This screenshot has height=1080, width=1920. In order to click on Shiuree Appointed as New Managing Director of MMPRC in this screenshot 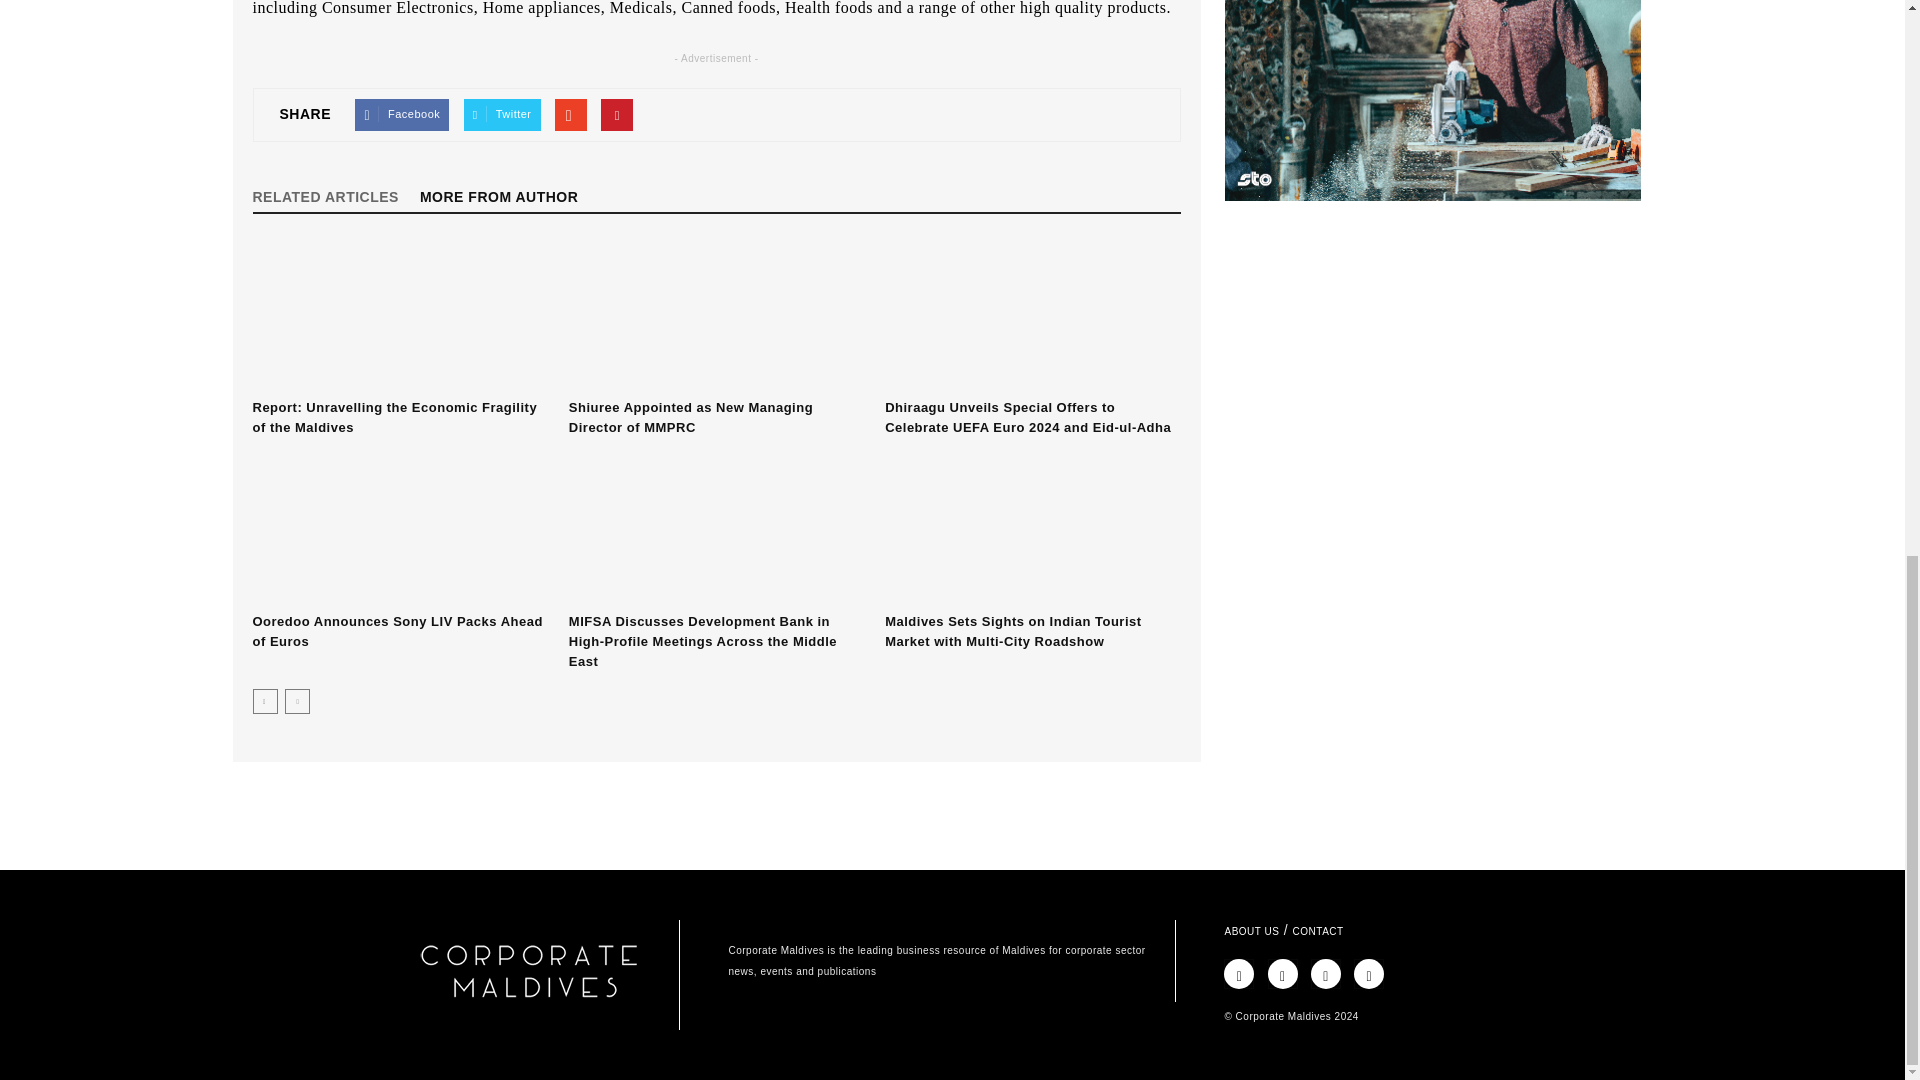, I will do `click(716, 315)`.